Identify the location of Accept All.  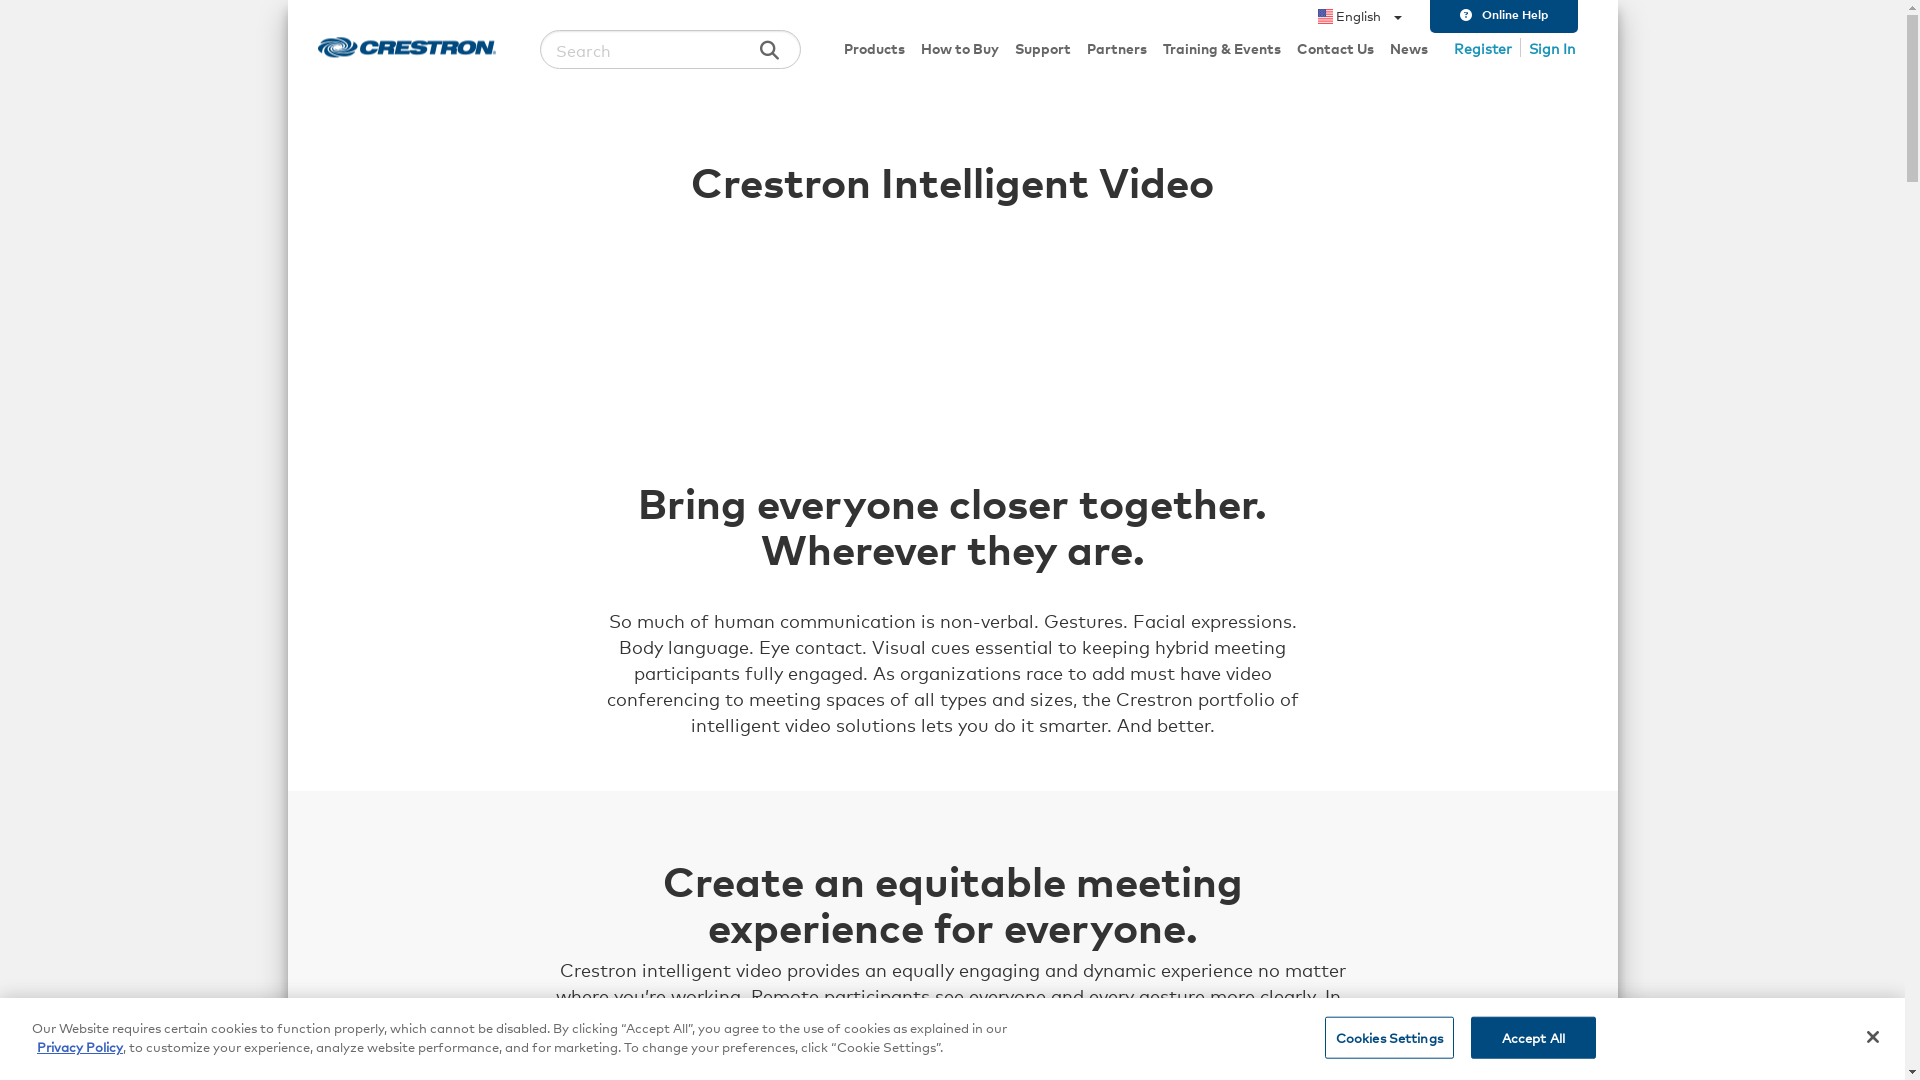
(1534, 1038).